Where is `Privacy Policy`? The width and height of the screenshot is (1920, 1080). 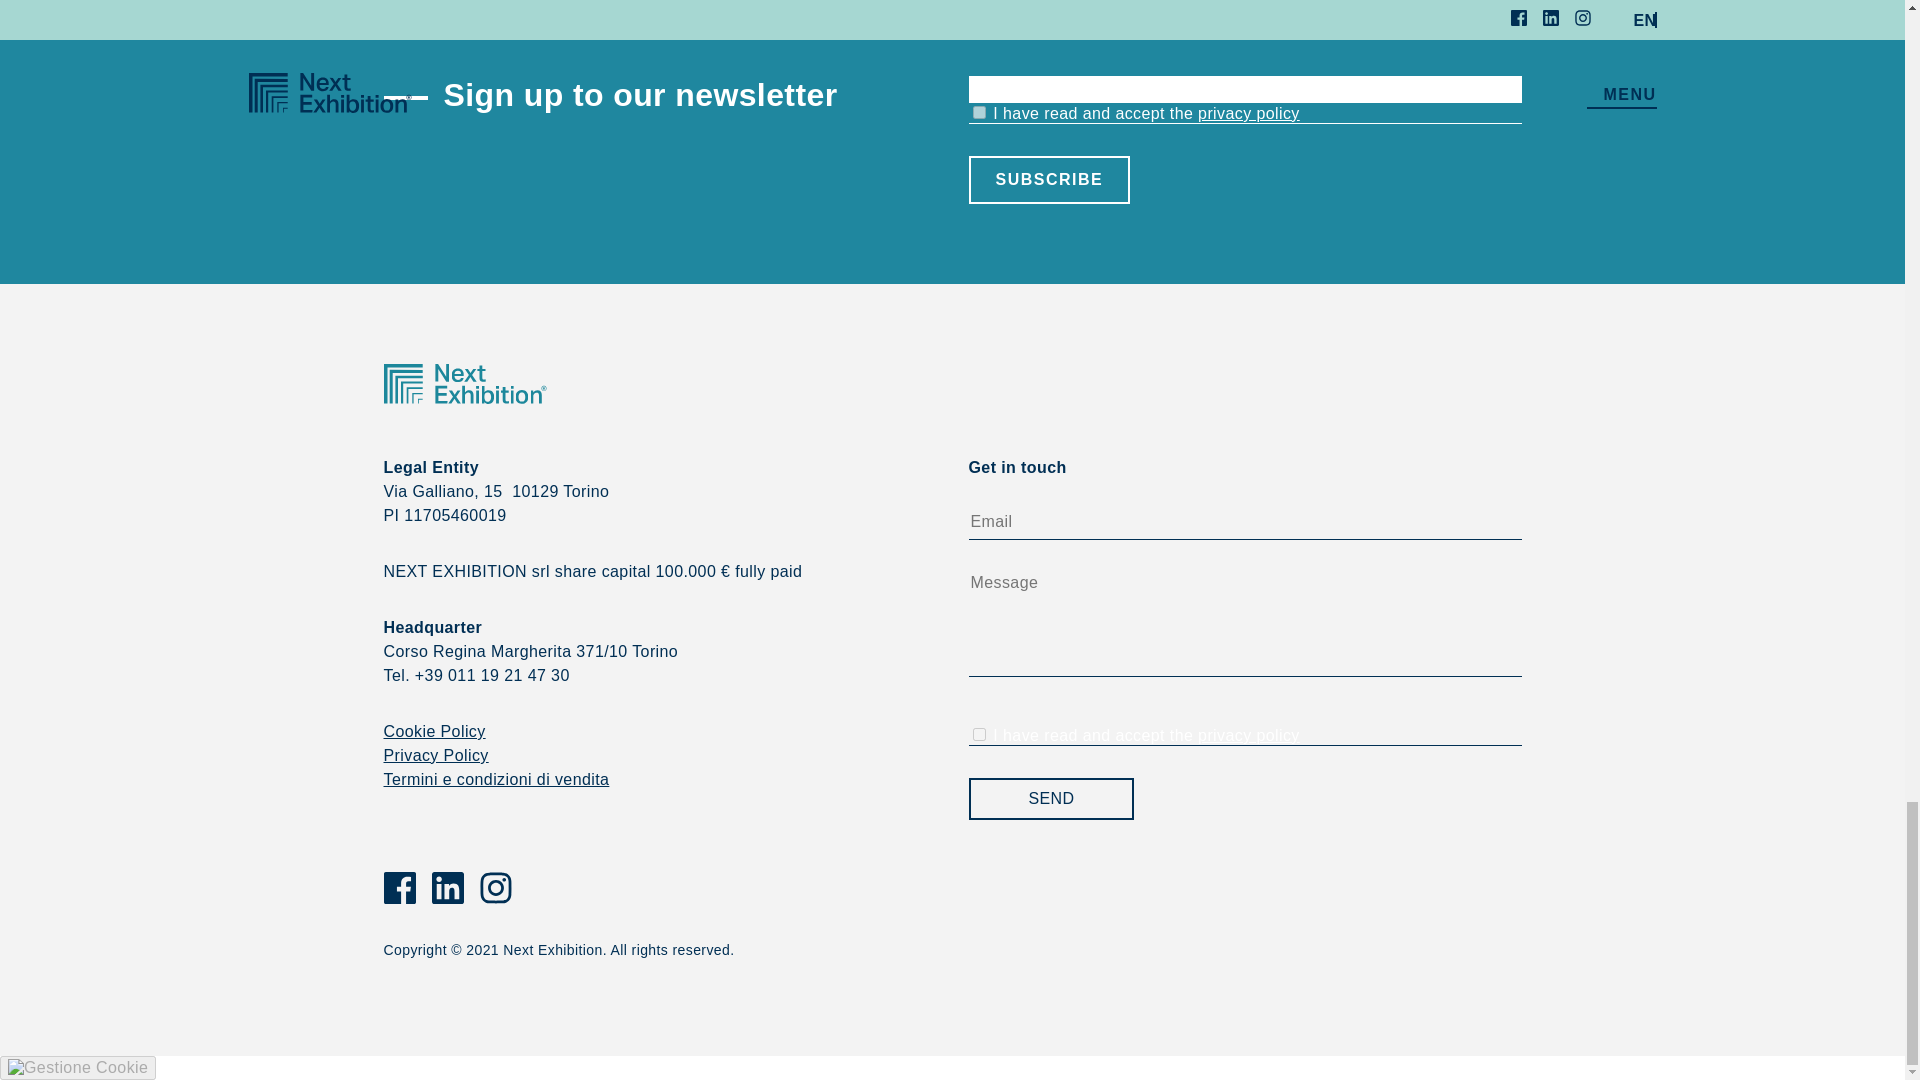
Privacy Policy is located at coordinates (436, 755).